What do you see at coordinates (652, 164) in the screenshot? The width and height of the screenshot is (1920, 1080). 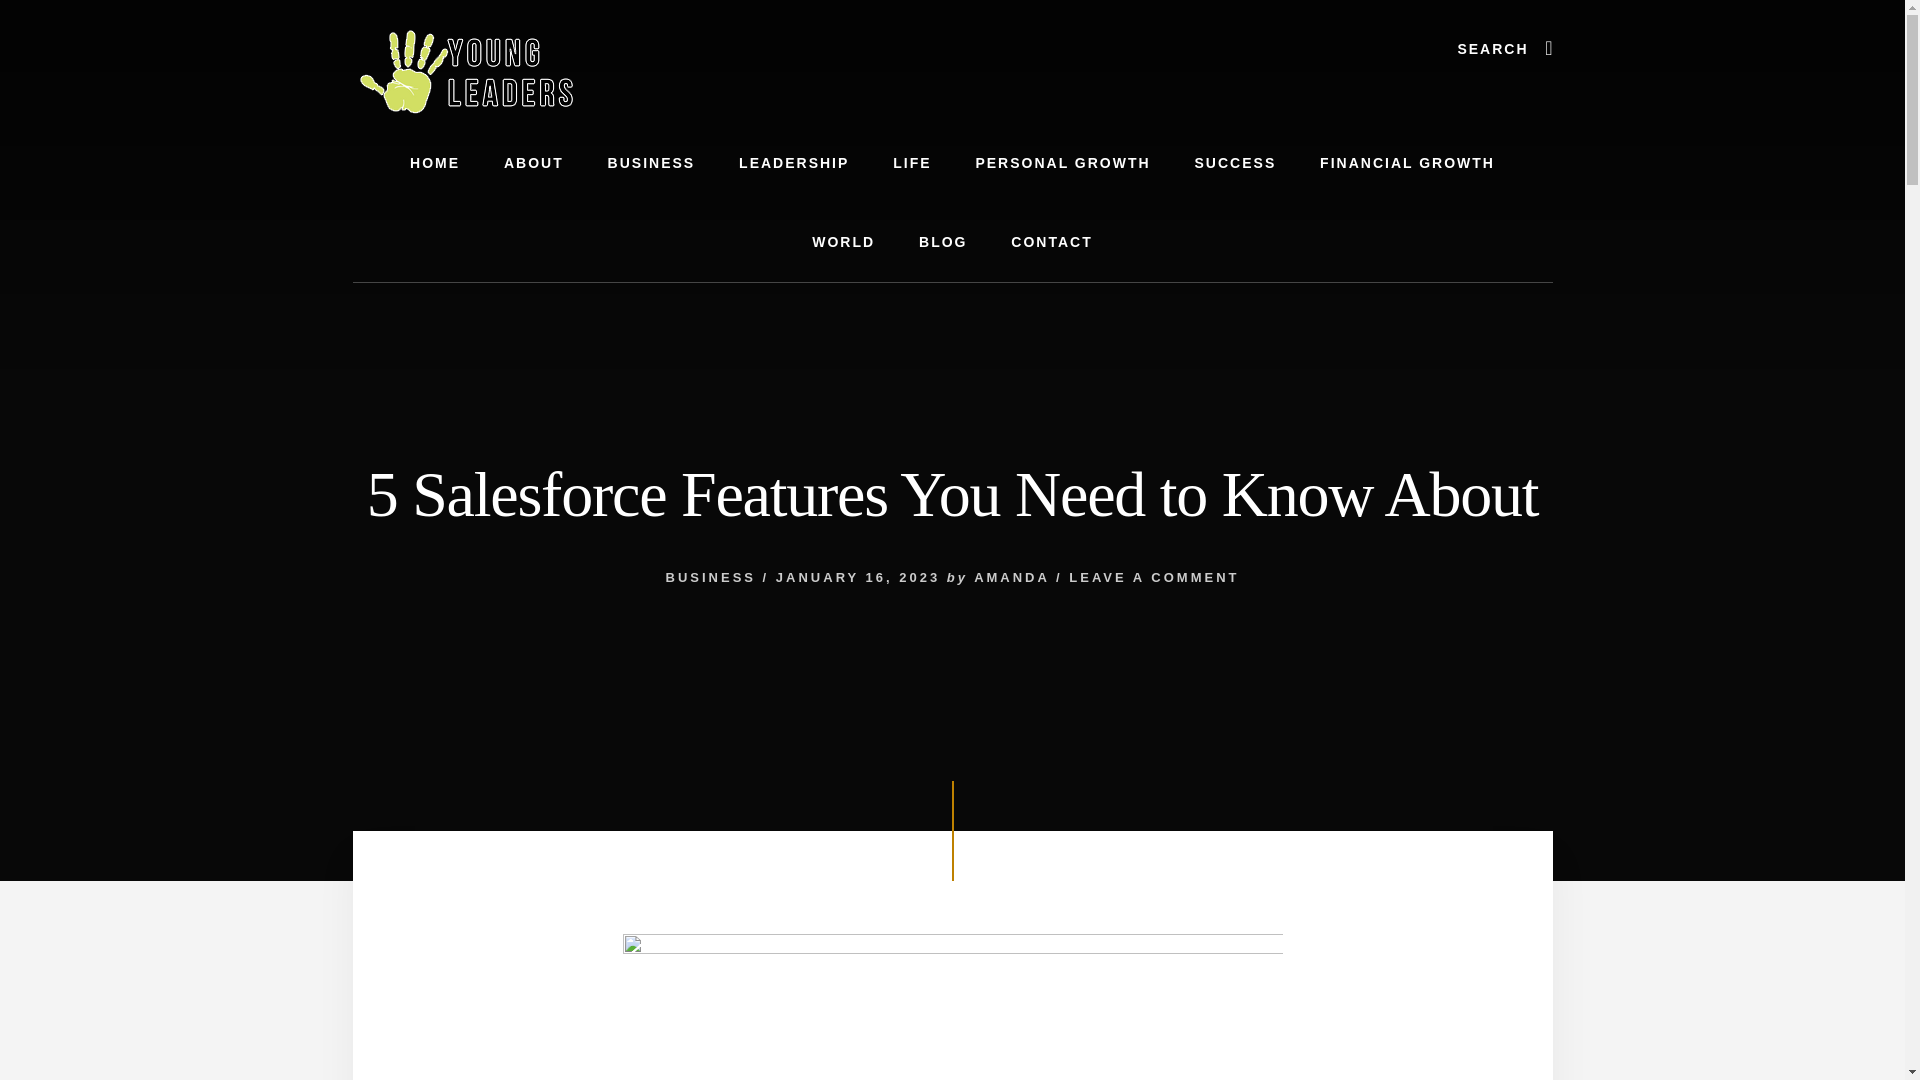 I see `BUSINESS` at bounding box center [652, 164].